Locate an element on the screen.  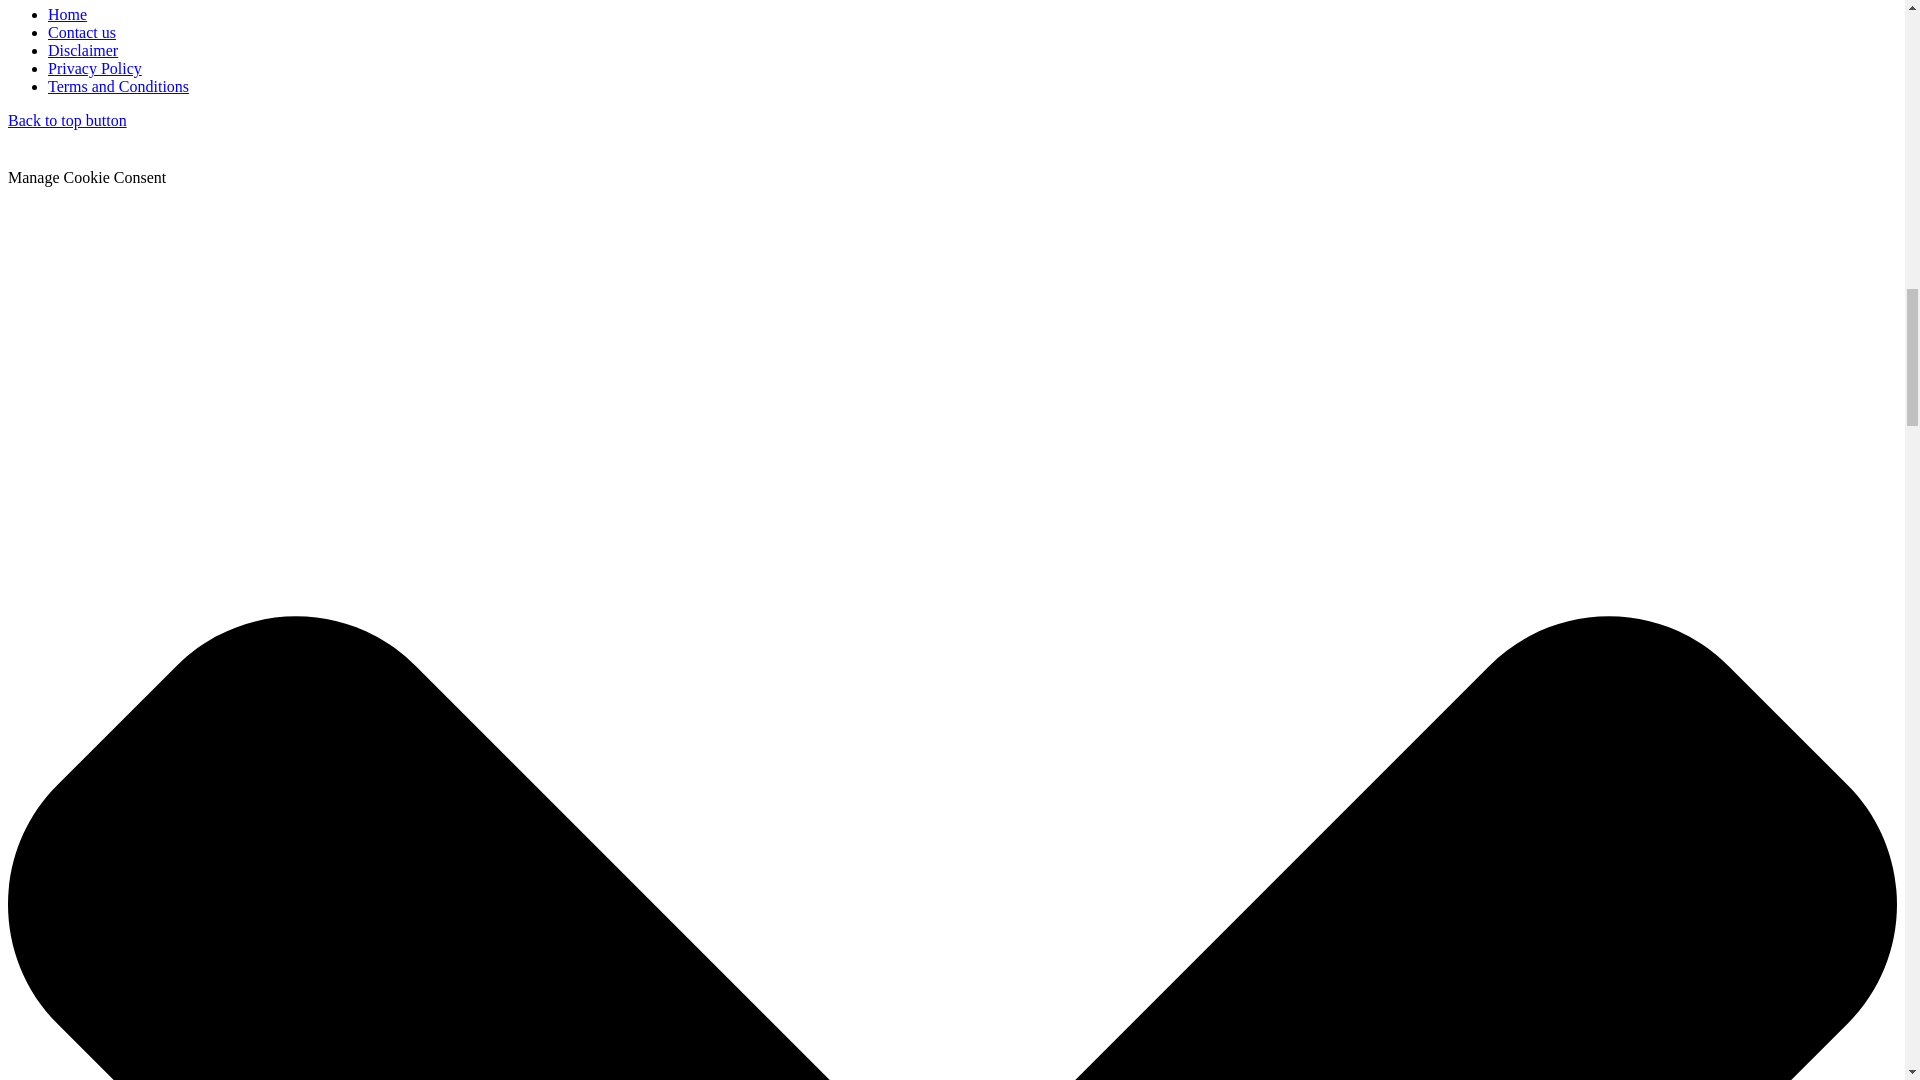
Privacy Policy is located at coordinates (95, 68).